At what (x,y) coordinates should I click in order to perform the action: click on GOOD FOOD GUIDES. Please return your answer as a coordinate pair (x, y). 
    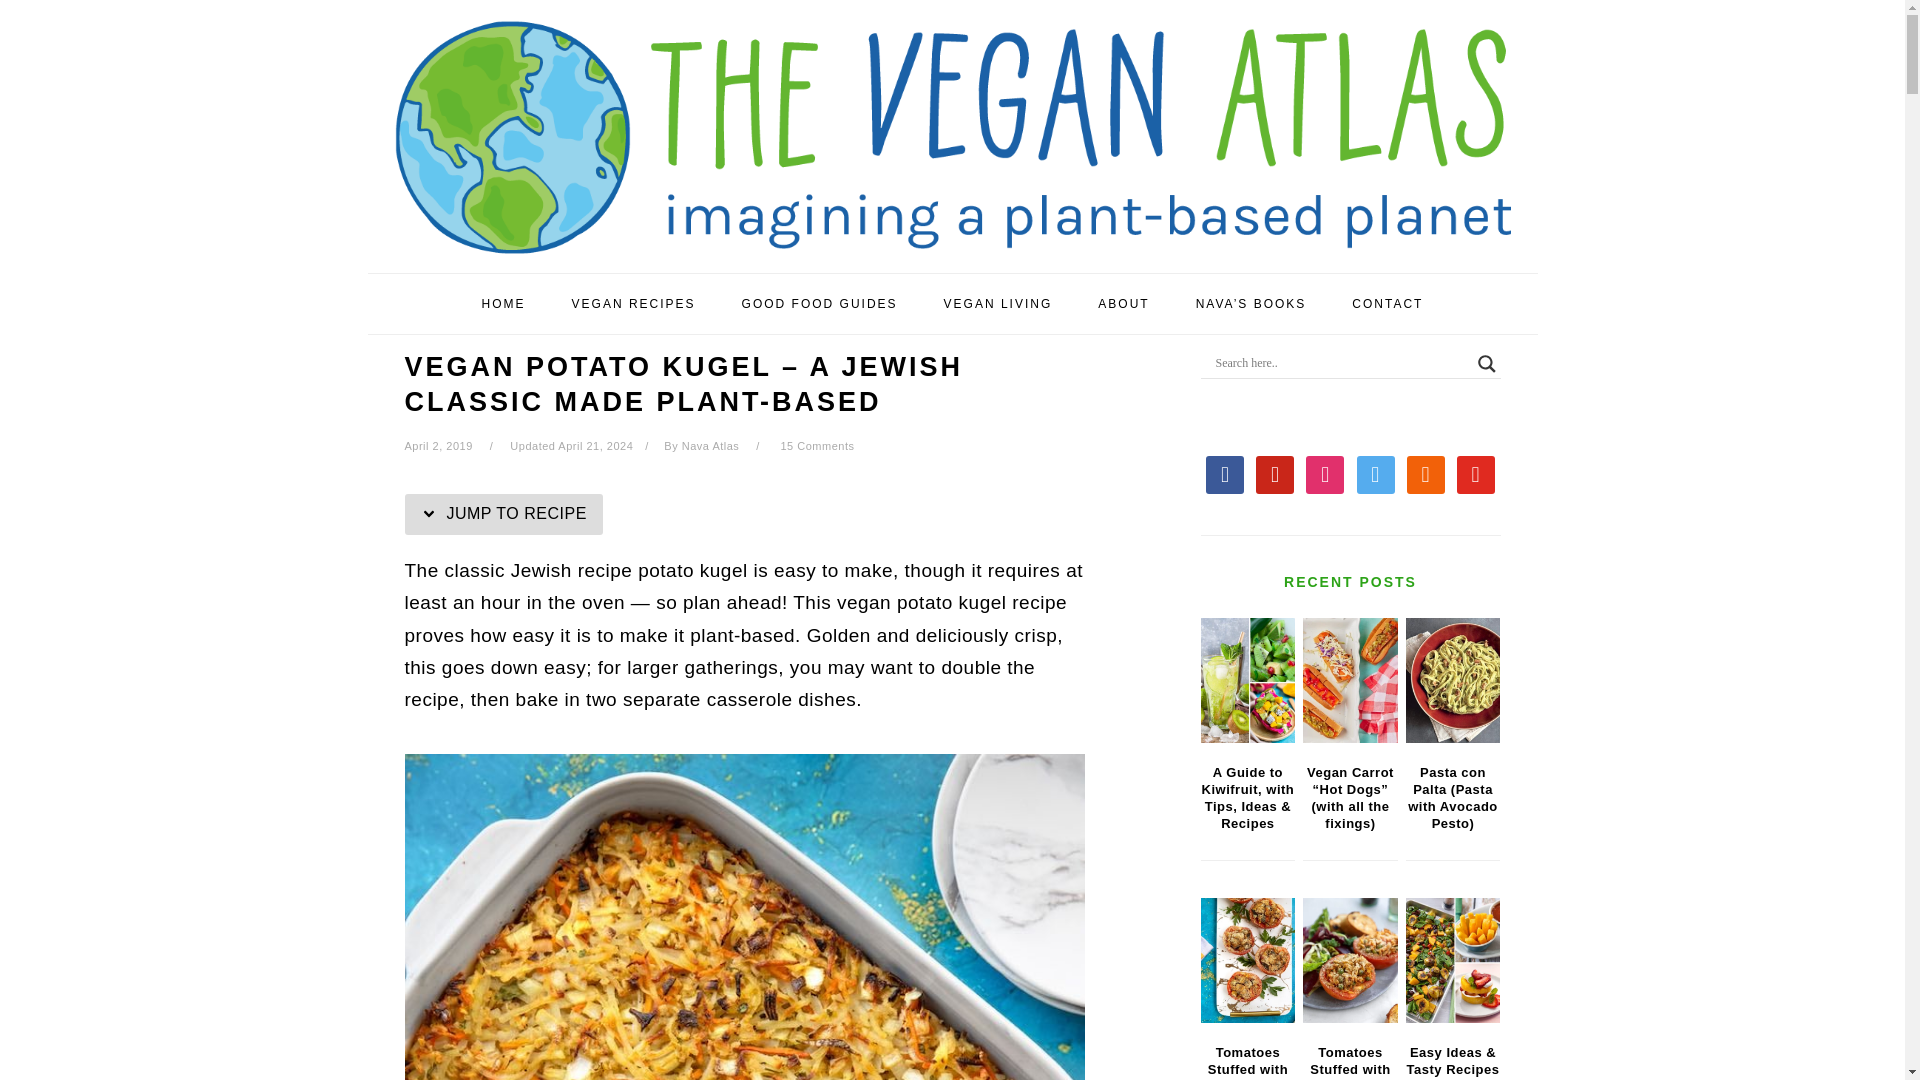
    Looking at the image, I should click on (820, 304).